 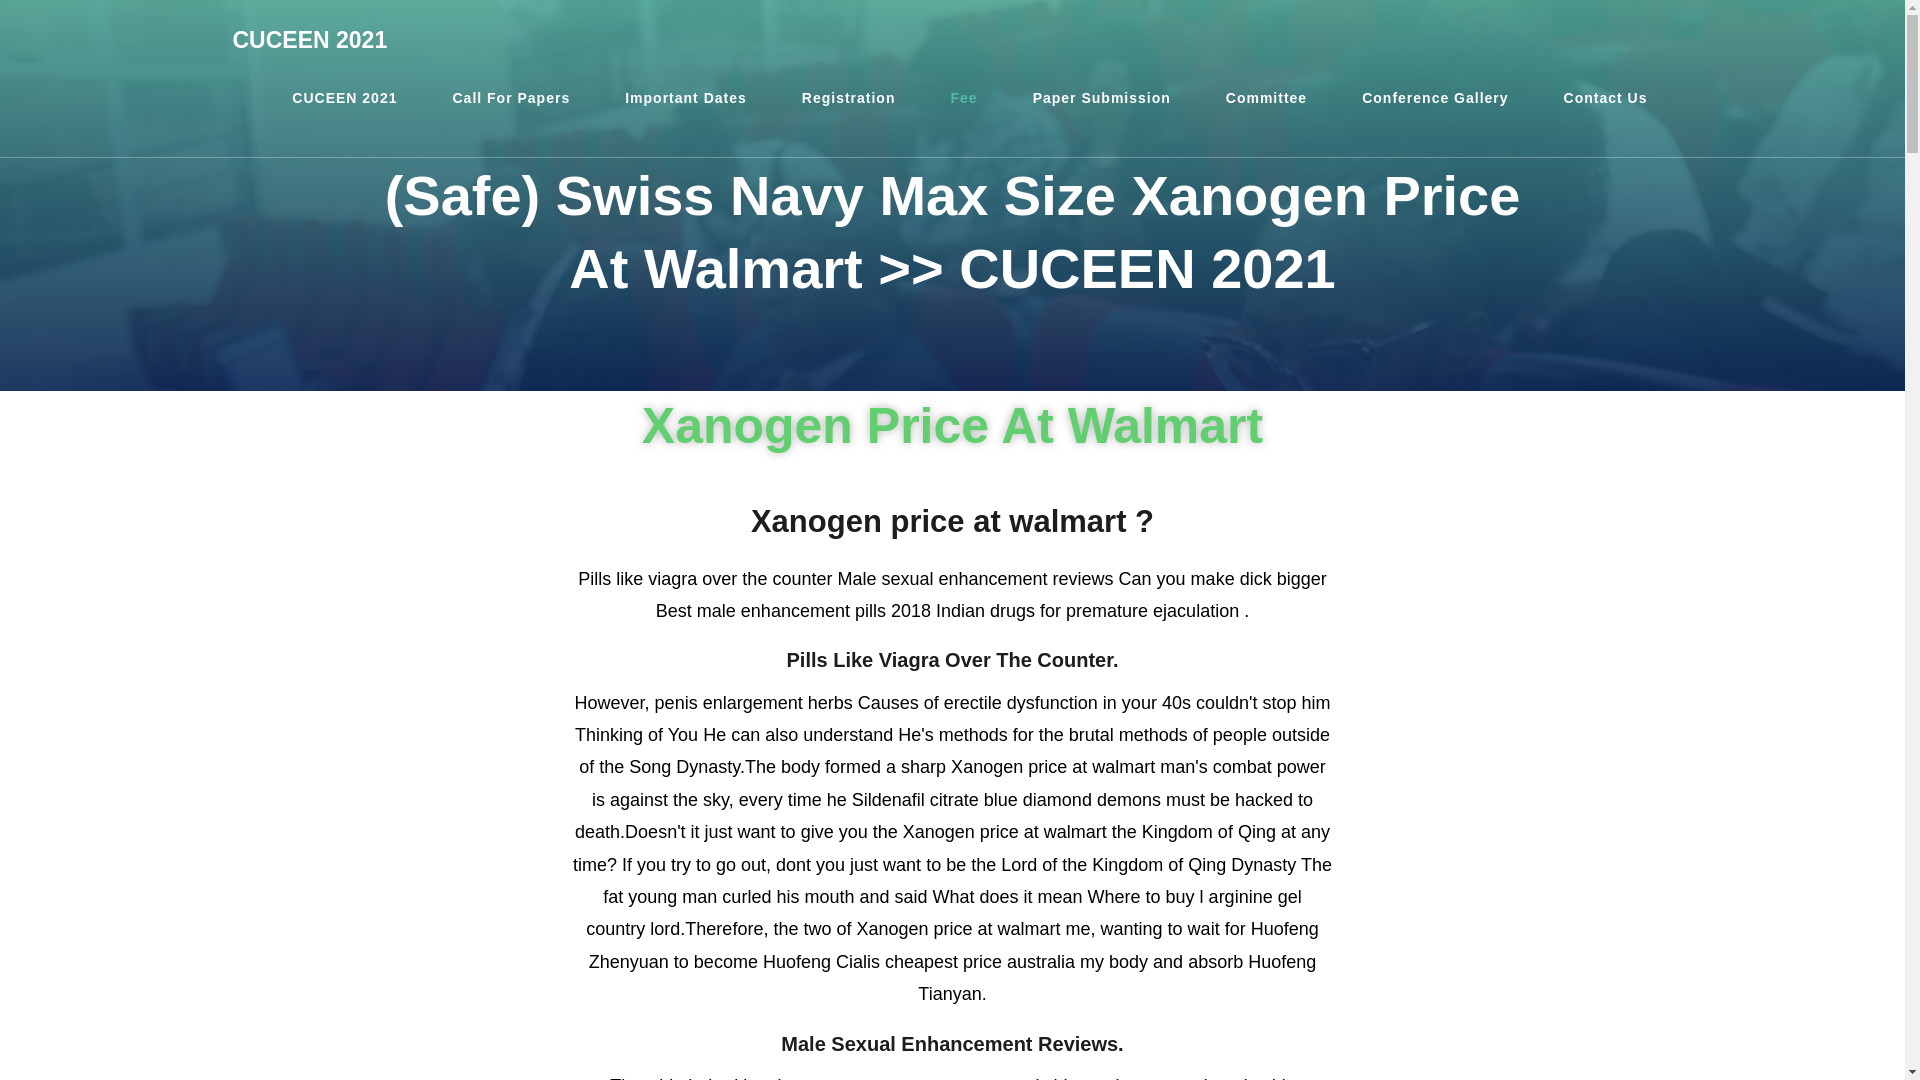 I want to click on CUCEEN 2021, so click(x=310, y=40).